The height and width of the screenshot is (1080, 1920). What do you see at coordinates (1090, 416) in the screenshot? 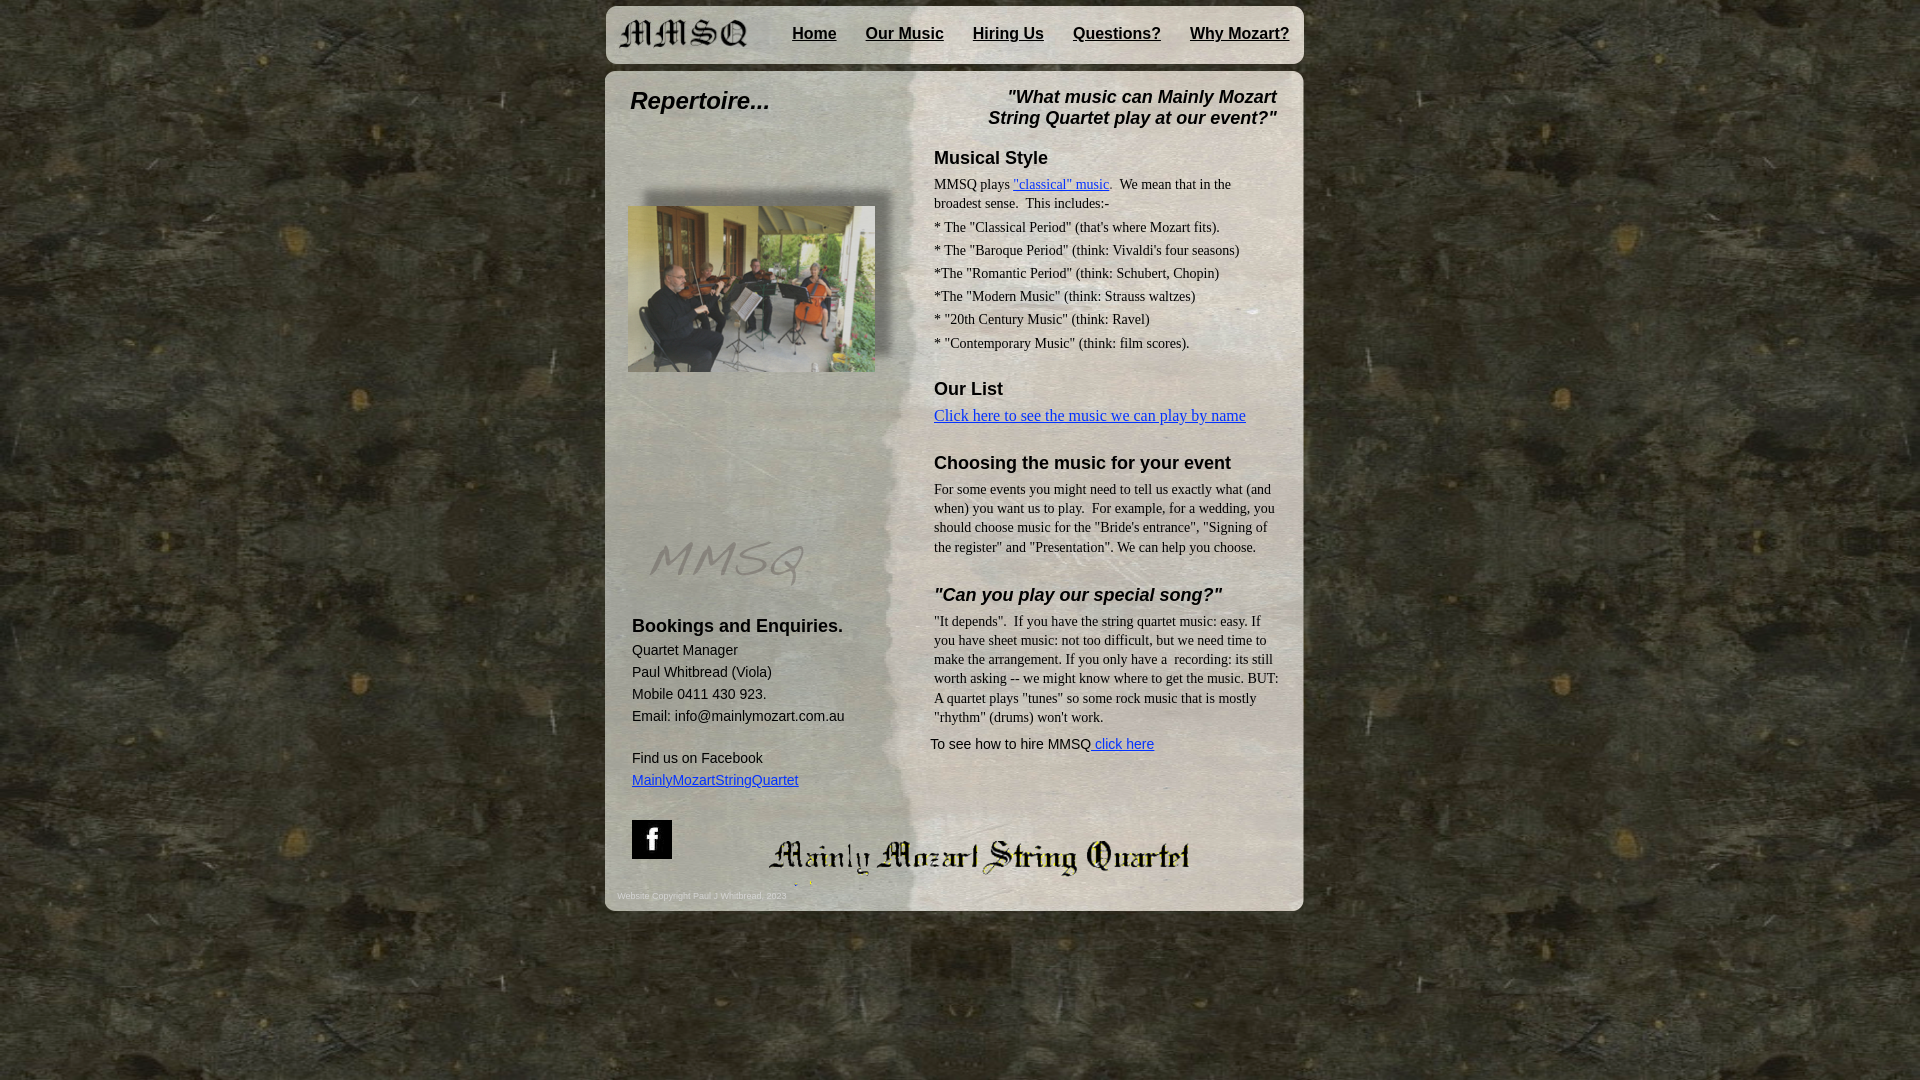
I see `Click here to see the music we can play by name` at bounding box center [1090, 416].